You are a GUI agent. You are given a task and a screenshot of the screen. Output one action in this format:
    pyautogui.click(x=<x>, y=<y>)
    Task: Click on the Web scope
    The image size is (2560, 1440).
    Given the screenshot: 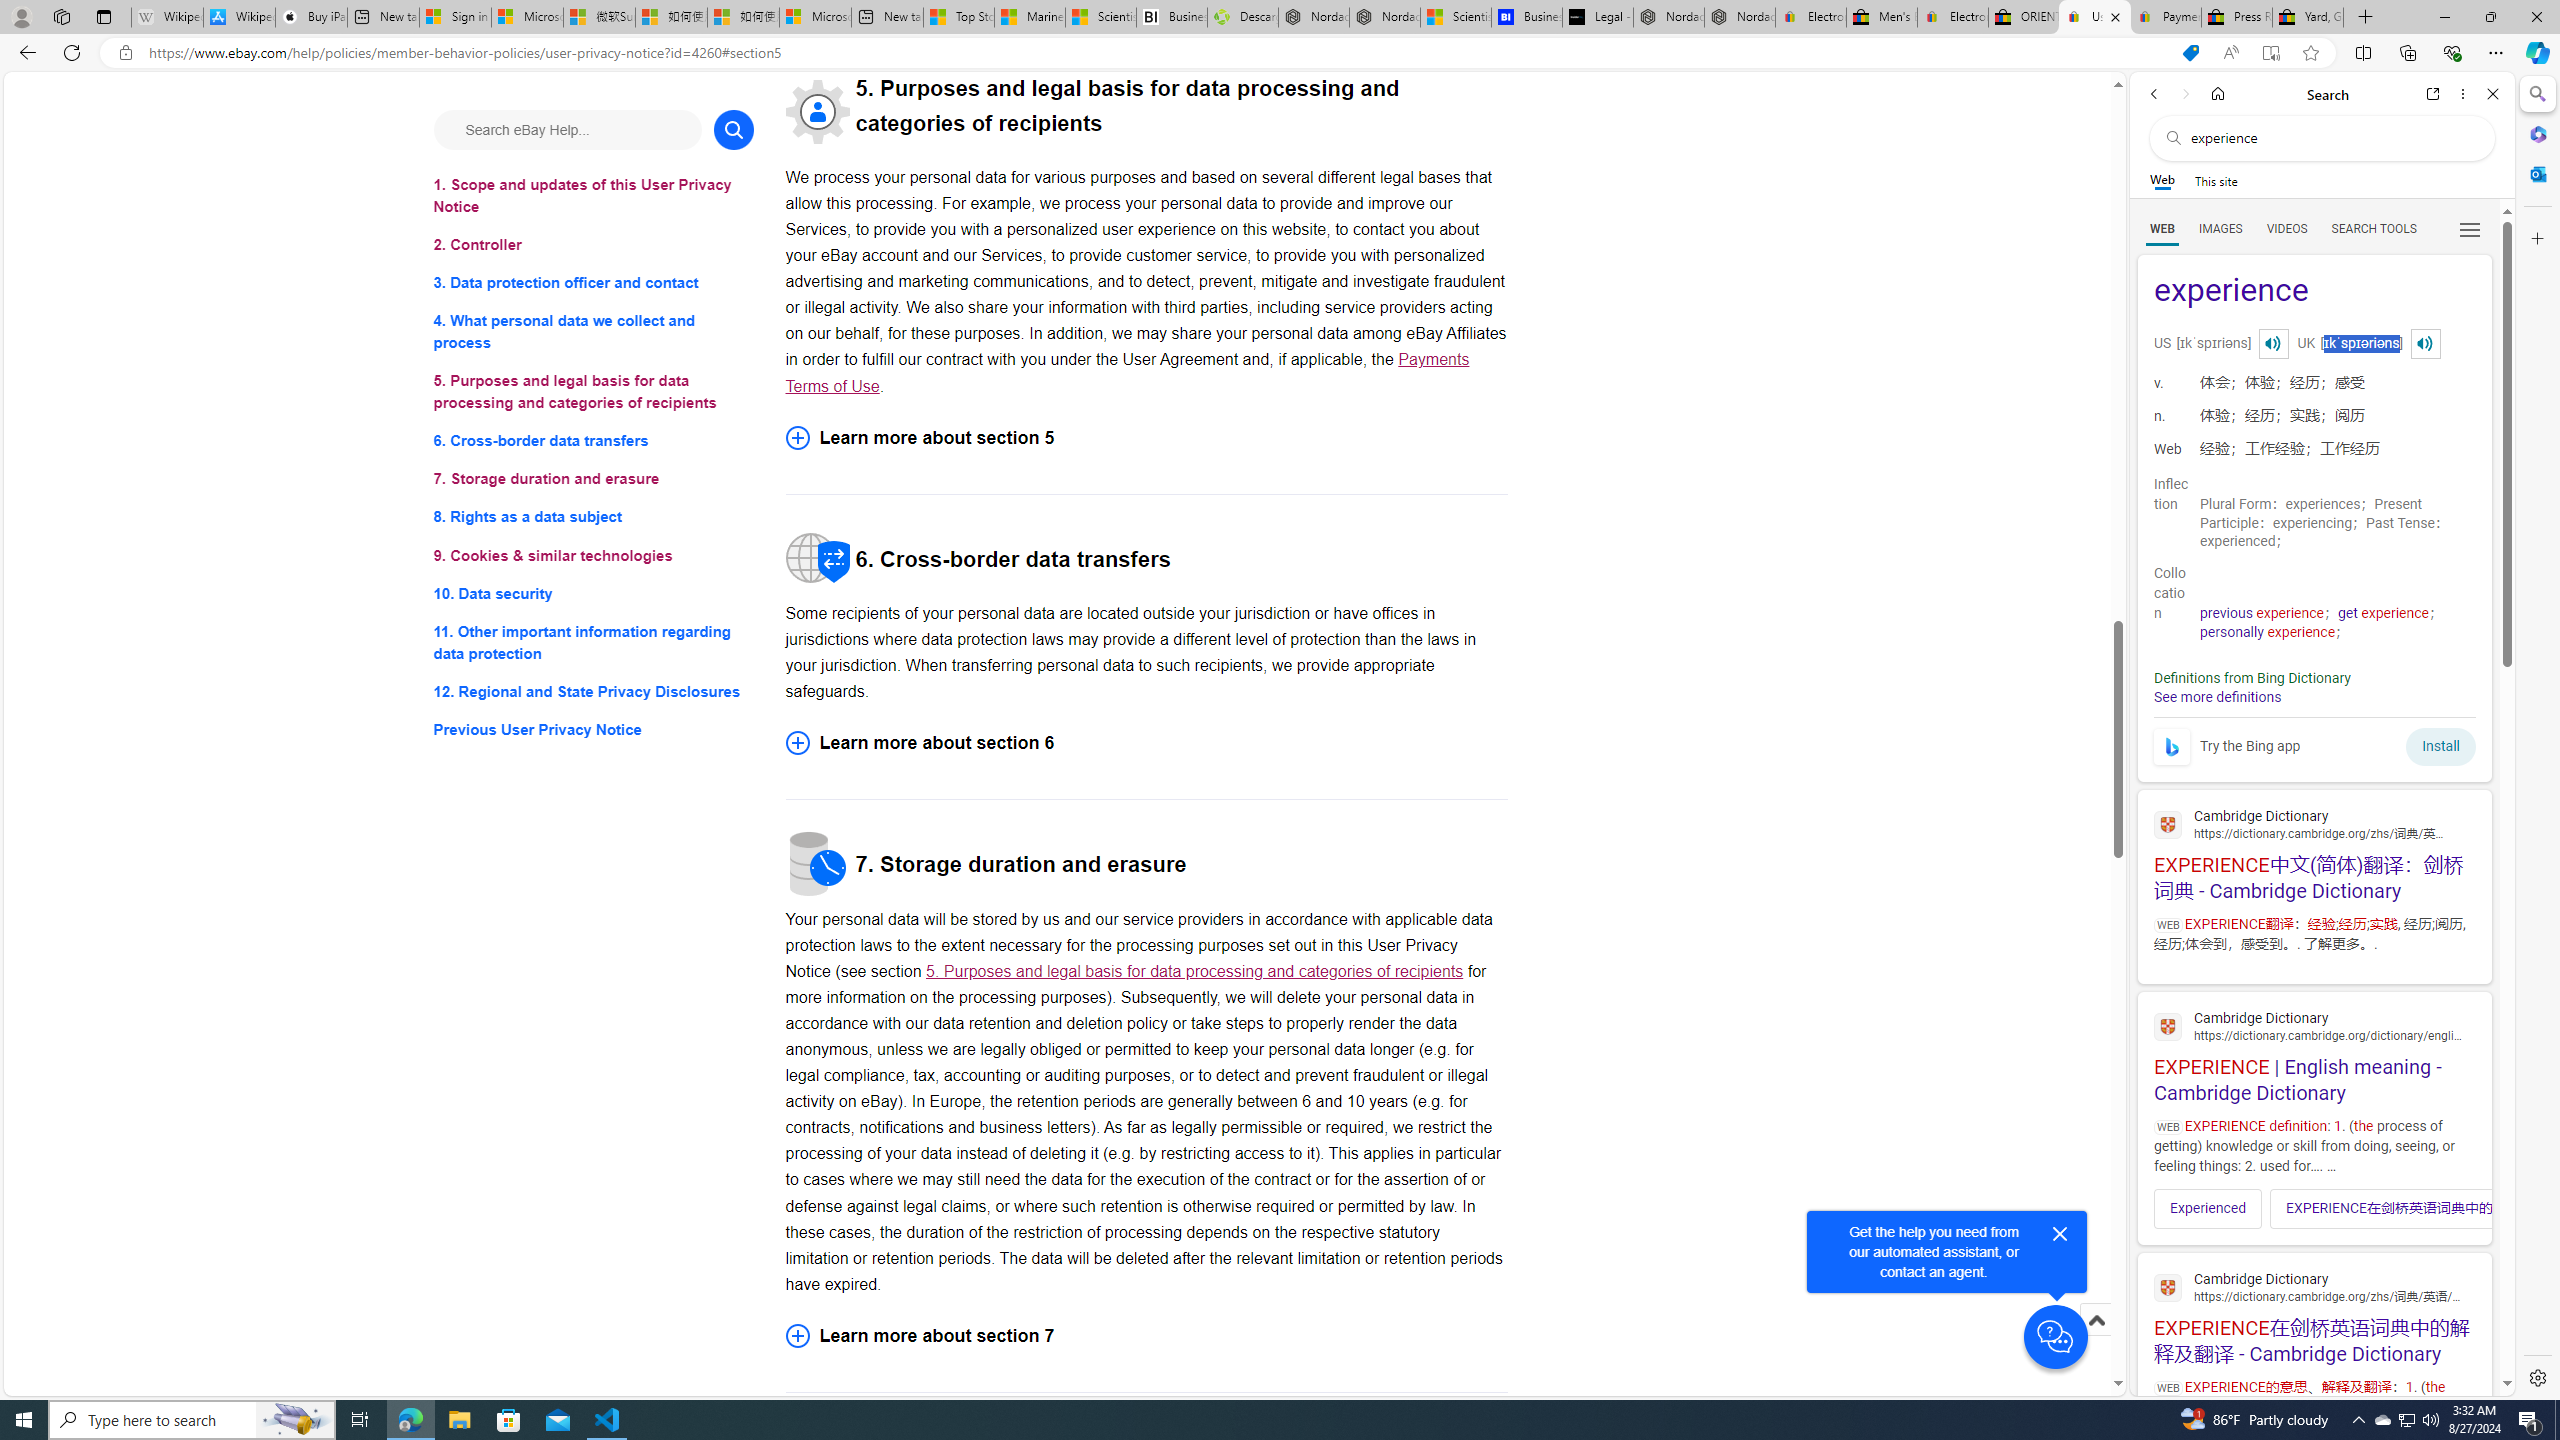 What is the action you would take?
    pyautogui.click(x=2163, y=180)
    